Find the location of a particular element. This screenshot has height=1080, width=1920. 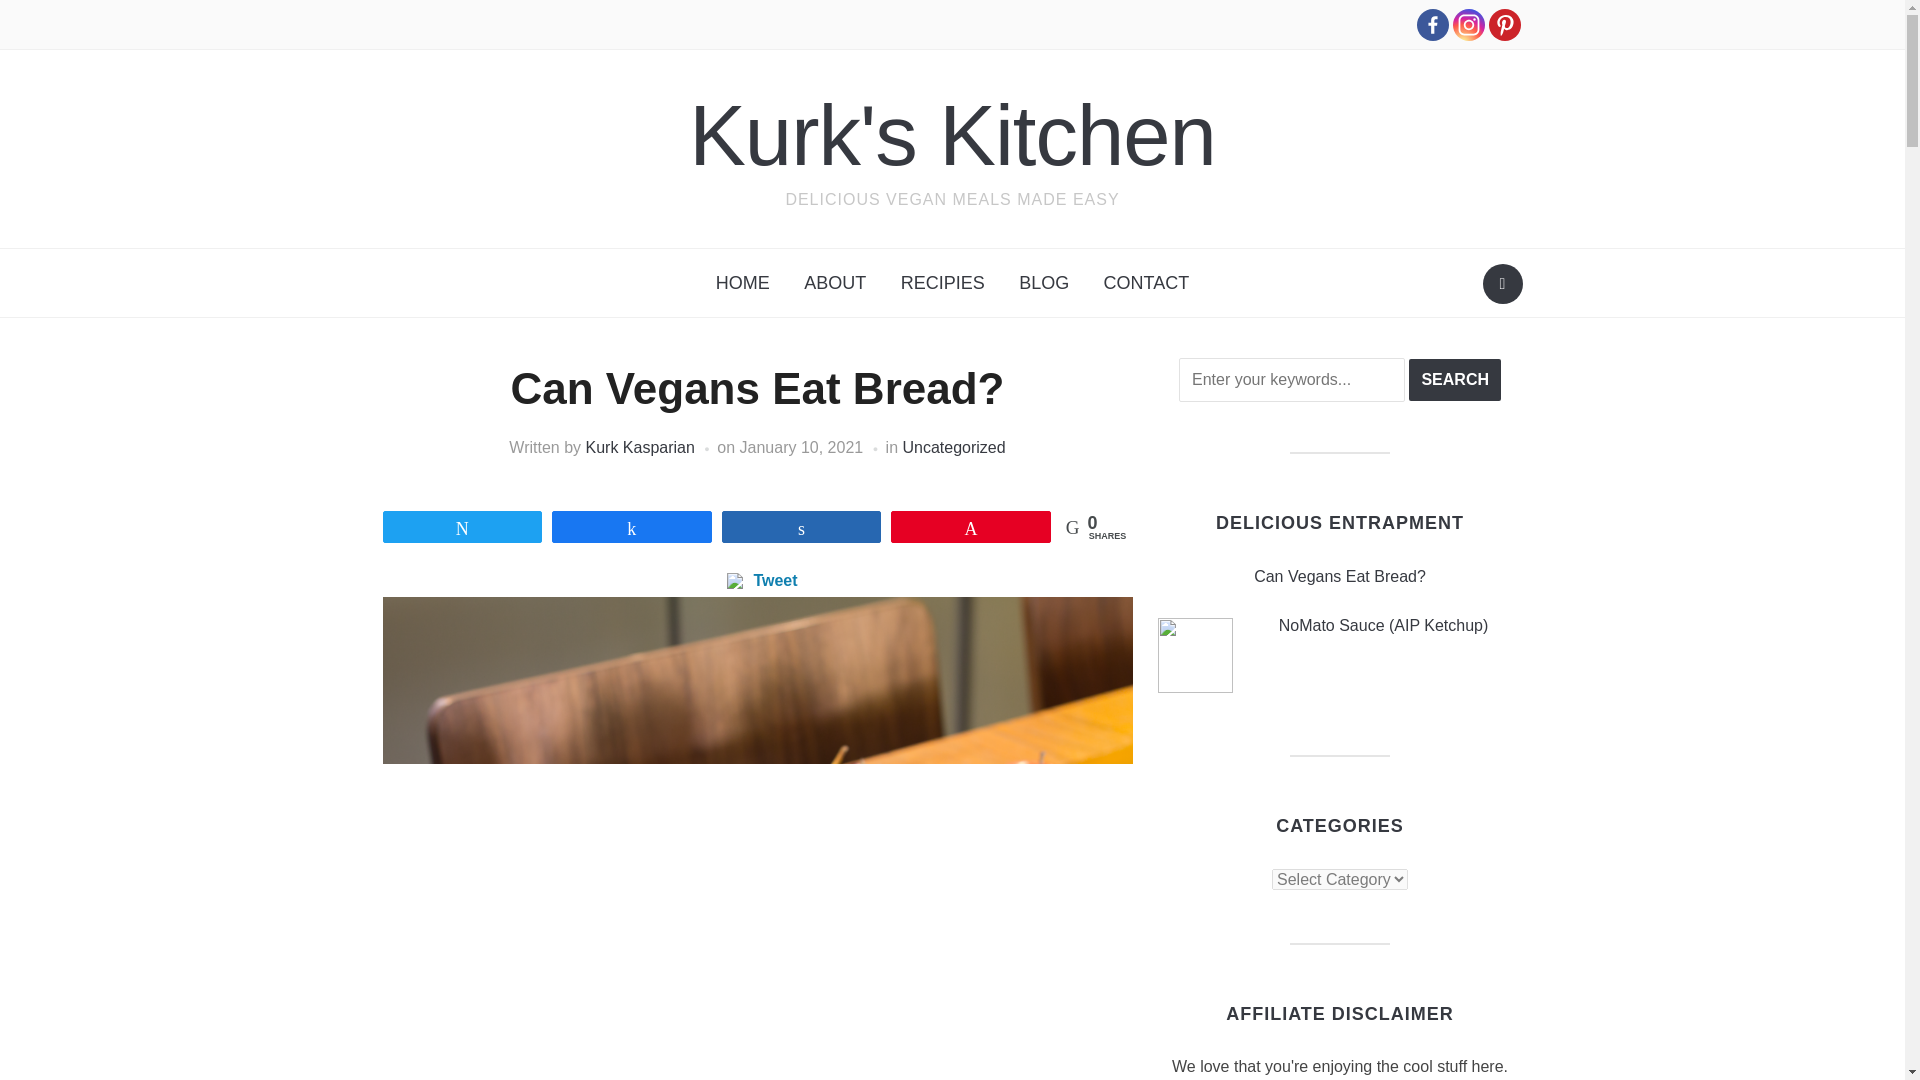

HOME is located at coordinates (742, 283).